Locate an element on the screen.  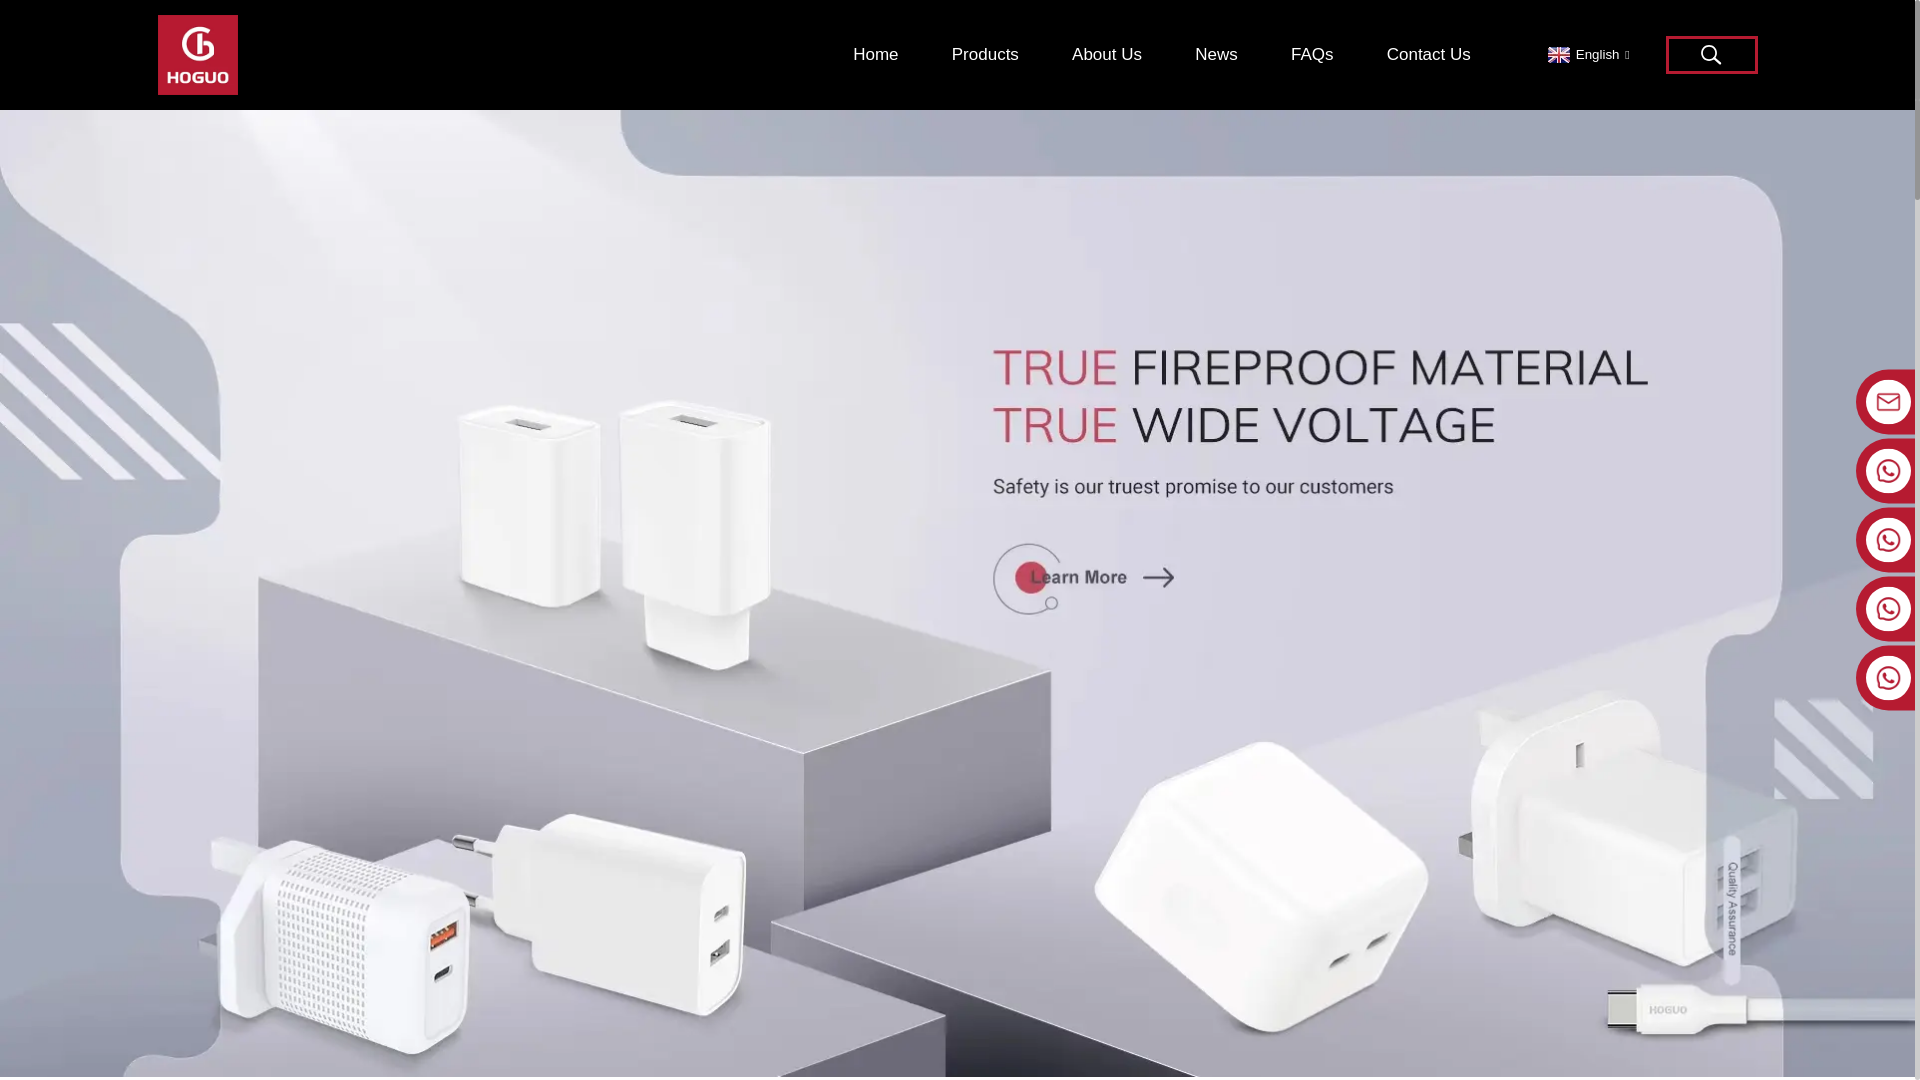
Home is located at coordinates (875, 54).